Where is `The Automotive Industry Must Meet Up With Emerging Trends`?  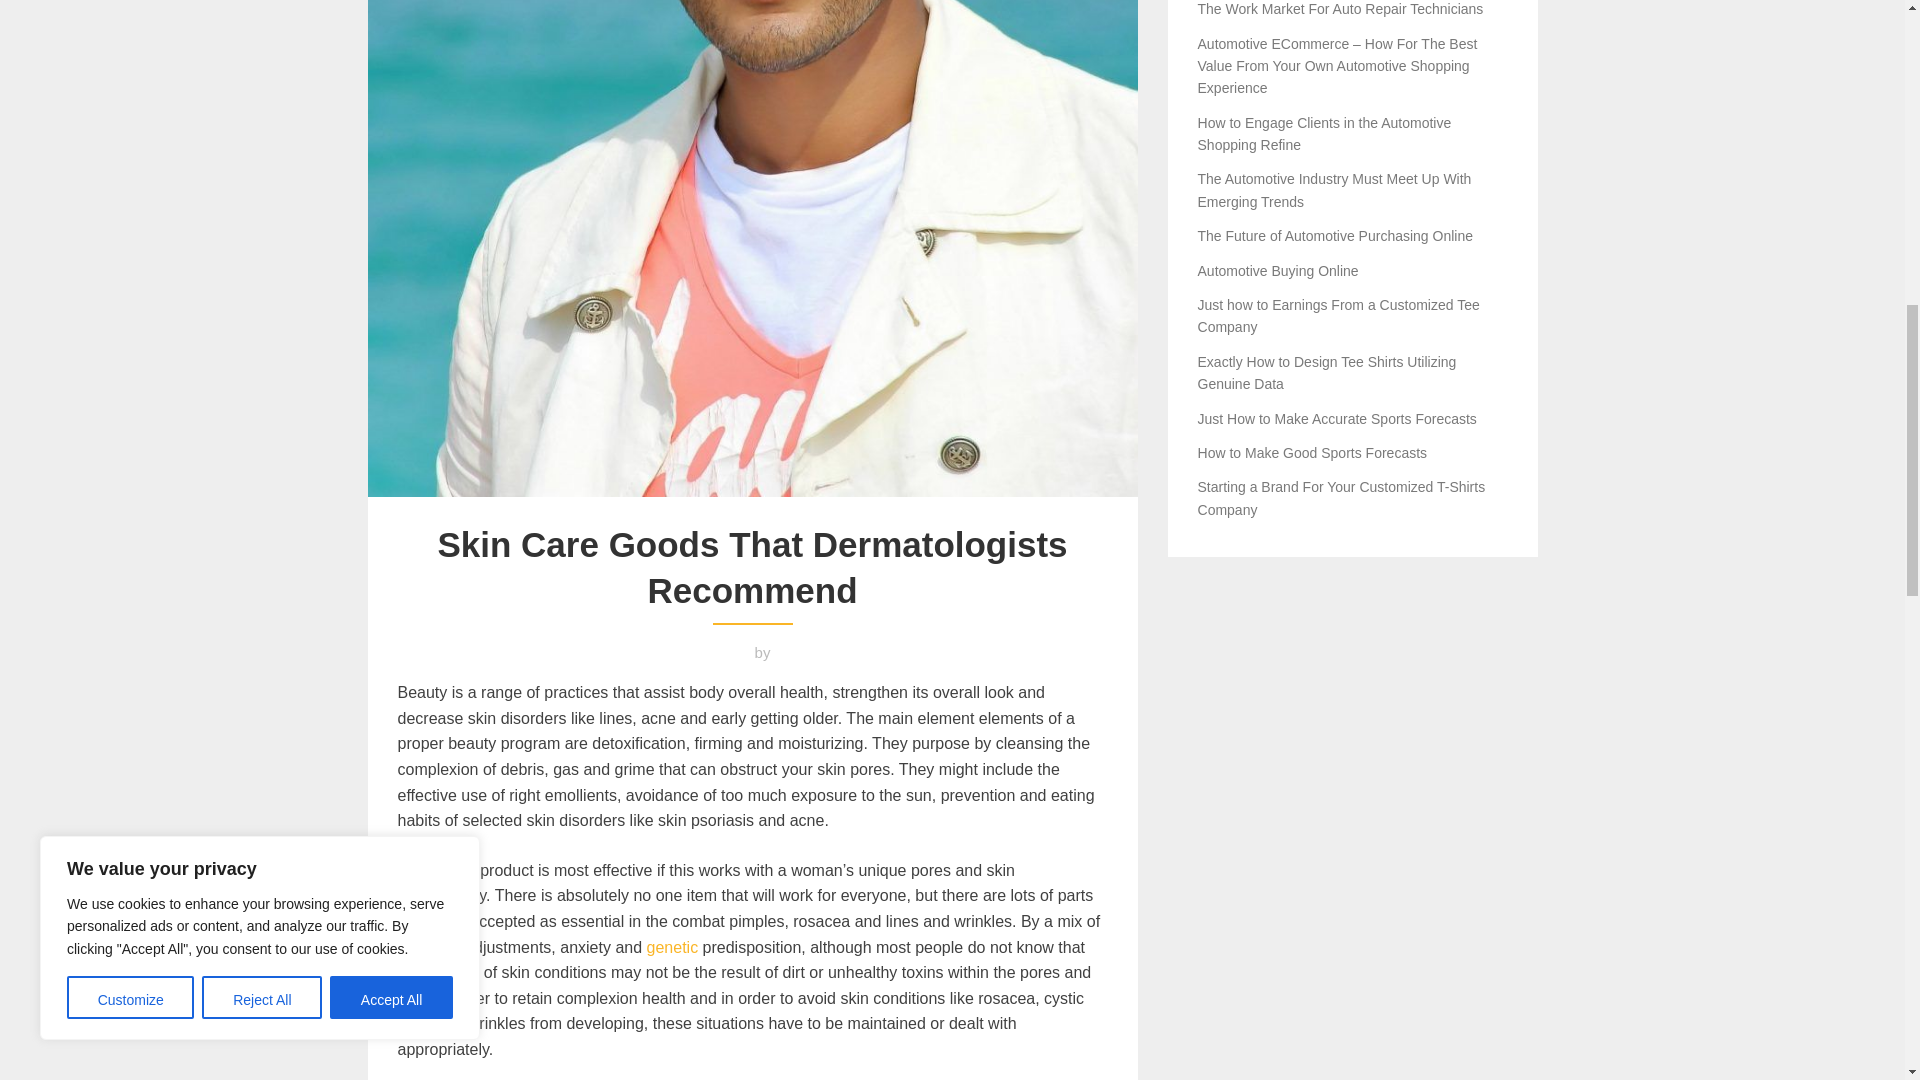 The Automotive Industry Must Meet Up With Emerging Trends is located at coordinates (1335, 190).